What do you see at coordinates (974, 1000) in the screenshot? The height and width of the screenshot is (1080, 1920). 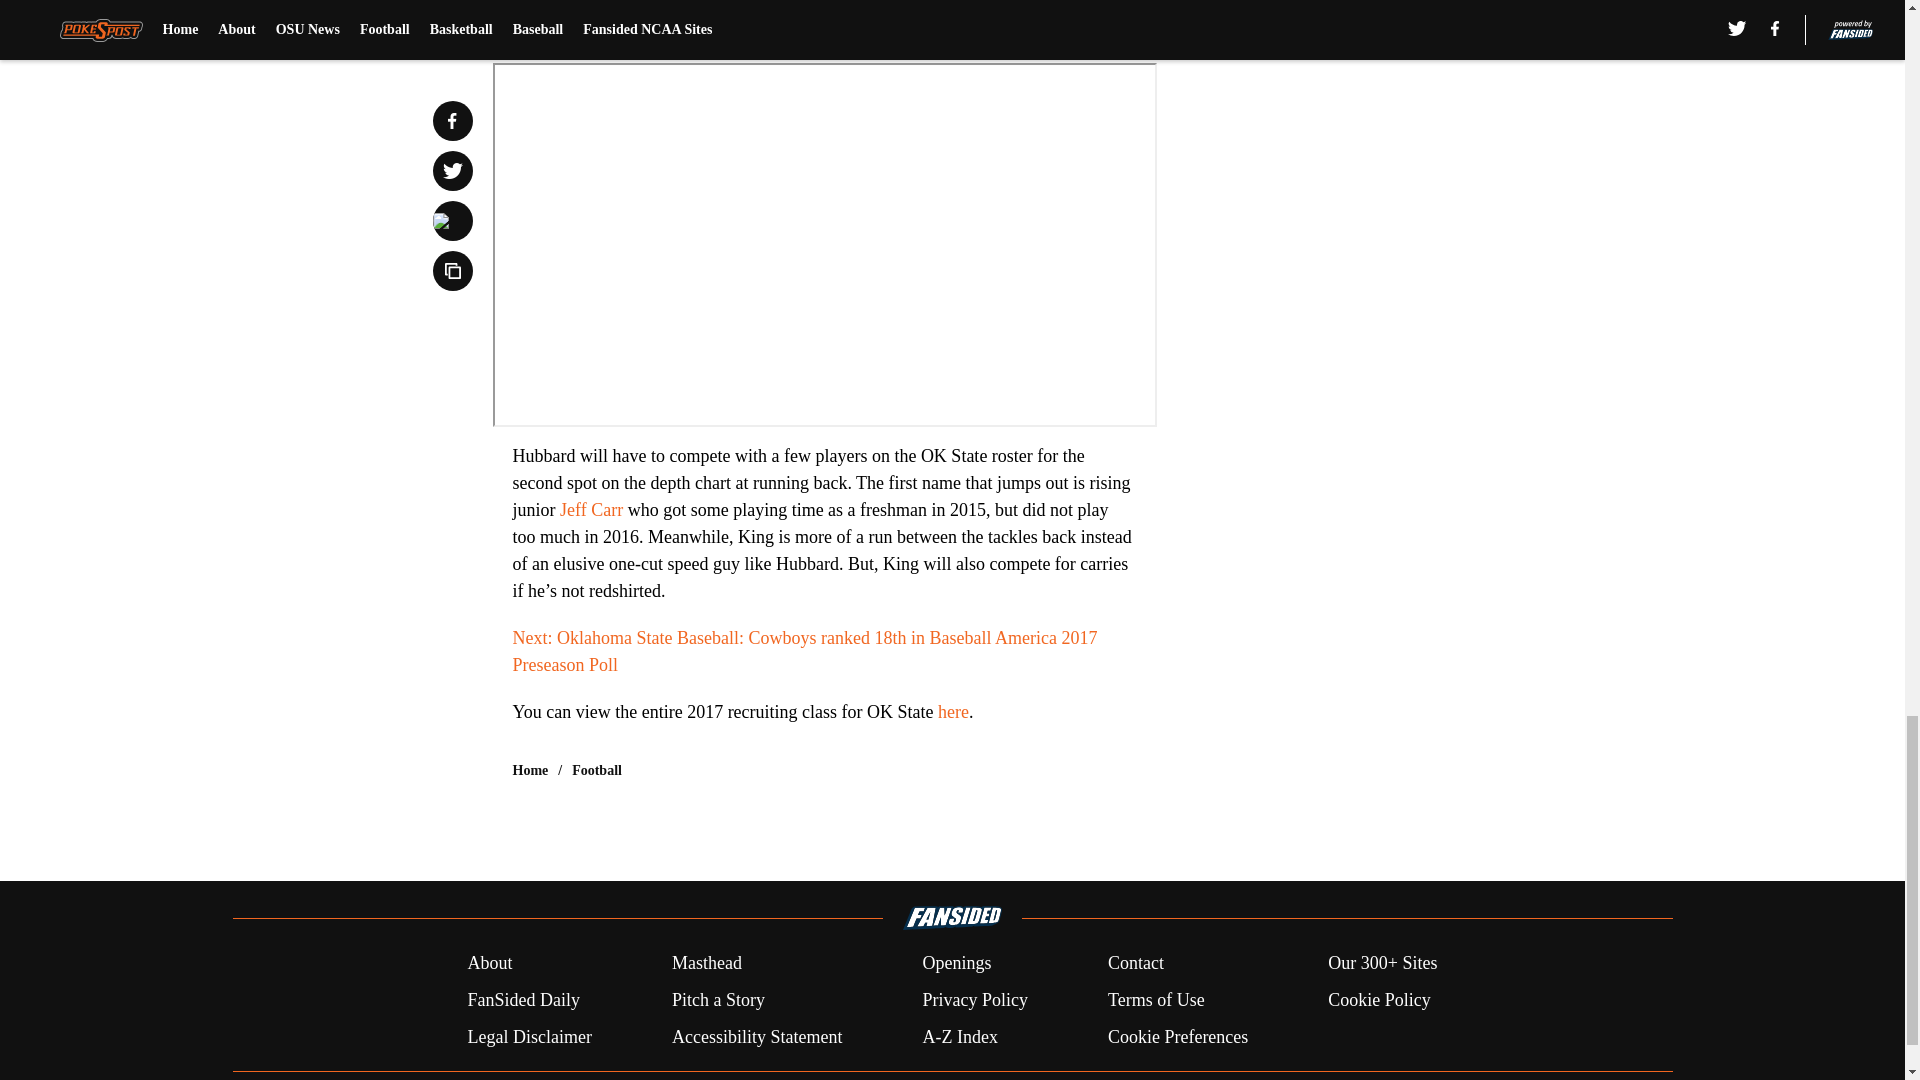 I see `Privacy Policy` at bounding box center [974, 1000].